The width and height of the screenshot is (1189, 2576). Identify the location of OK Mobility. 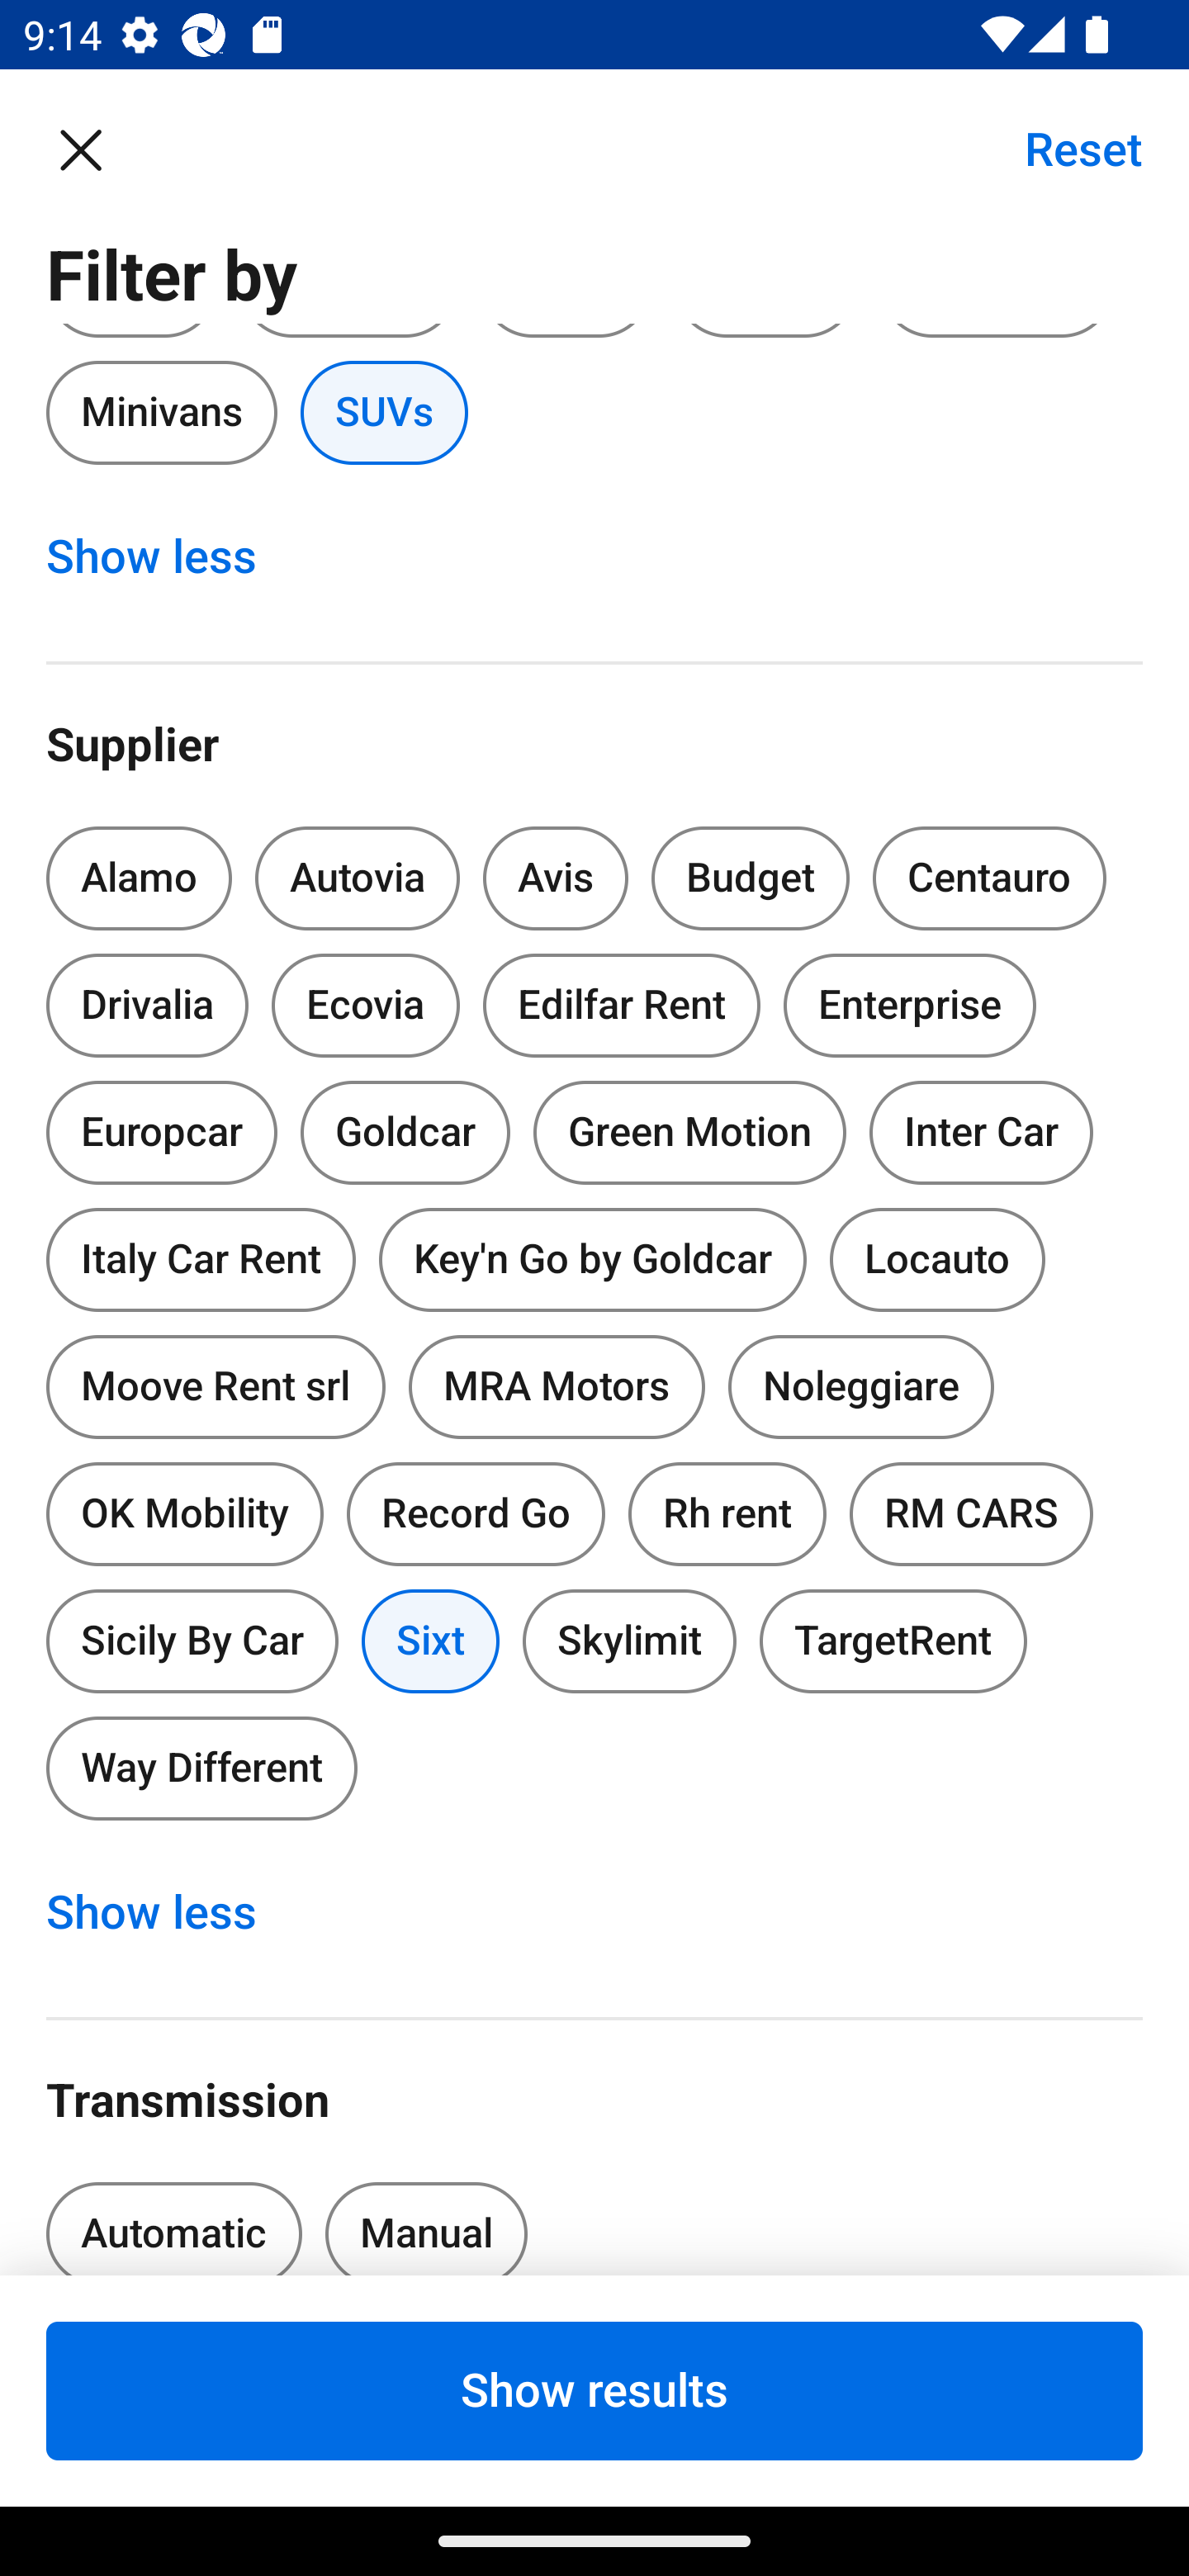
(184, 1508).